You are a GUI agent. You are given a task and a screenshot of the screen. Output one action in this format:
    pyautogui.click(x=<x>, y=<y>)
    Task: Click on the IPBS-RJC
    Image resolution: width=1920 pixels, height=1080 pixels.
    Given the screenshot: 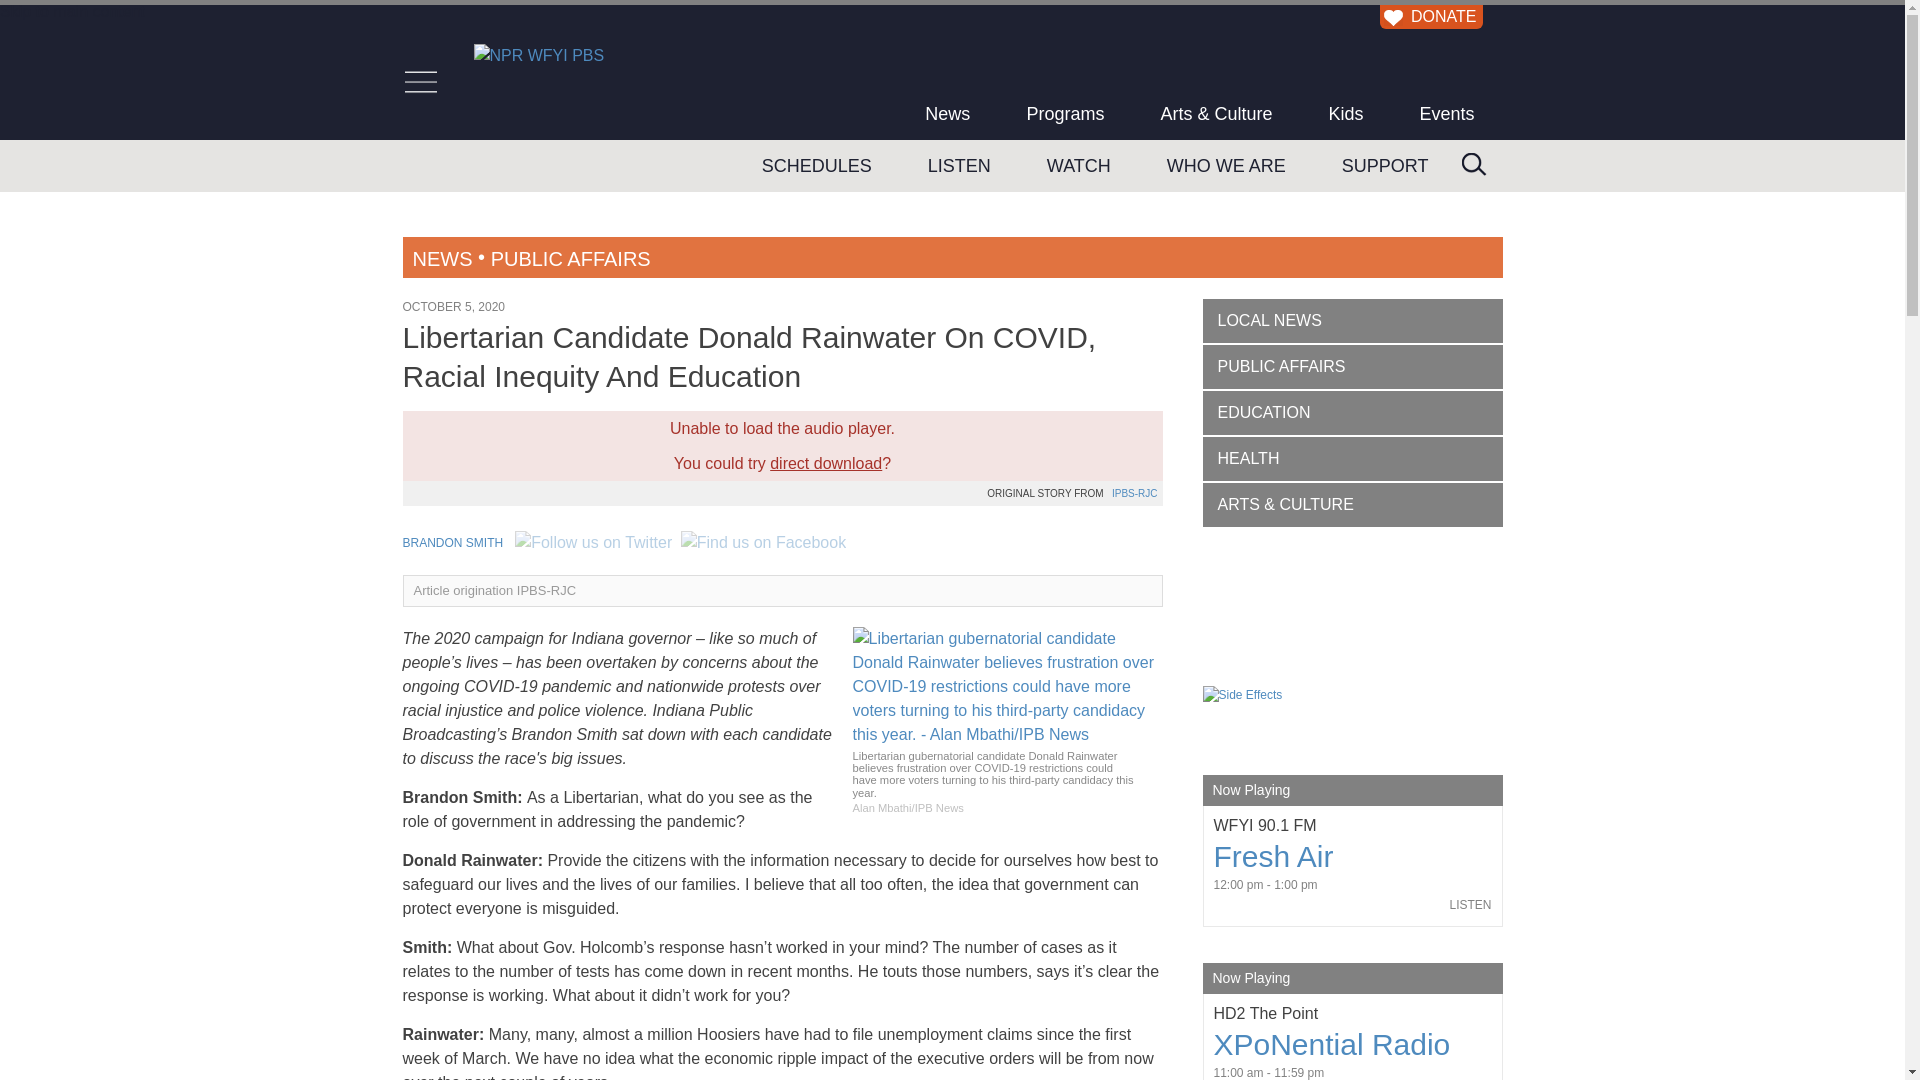 What is the action you would take?
    pyautogui.click(x=1134, y=493)
    